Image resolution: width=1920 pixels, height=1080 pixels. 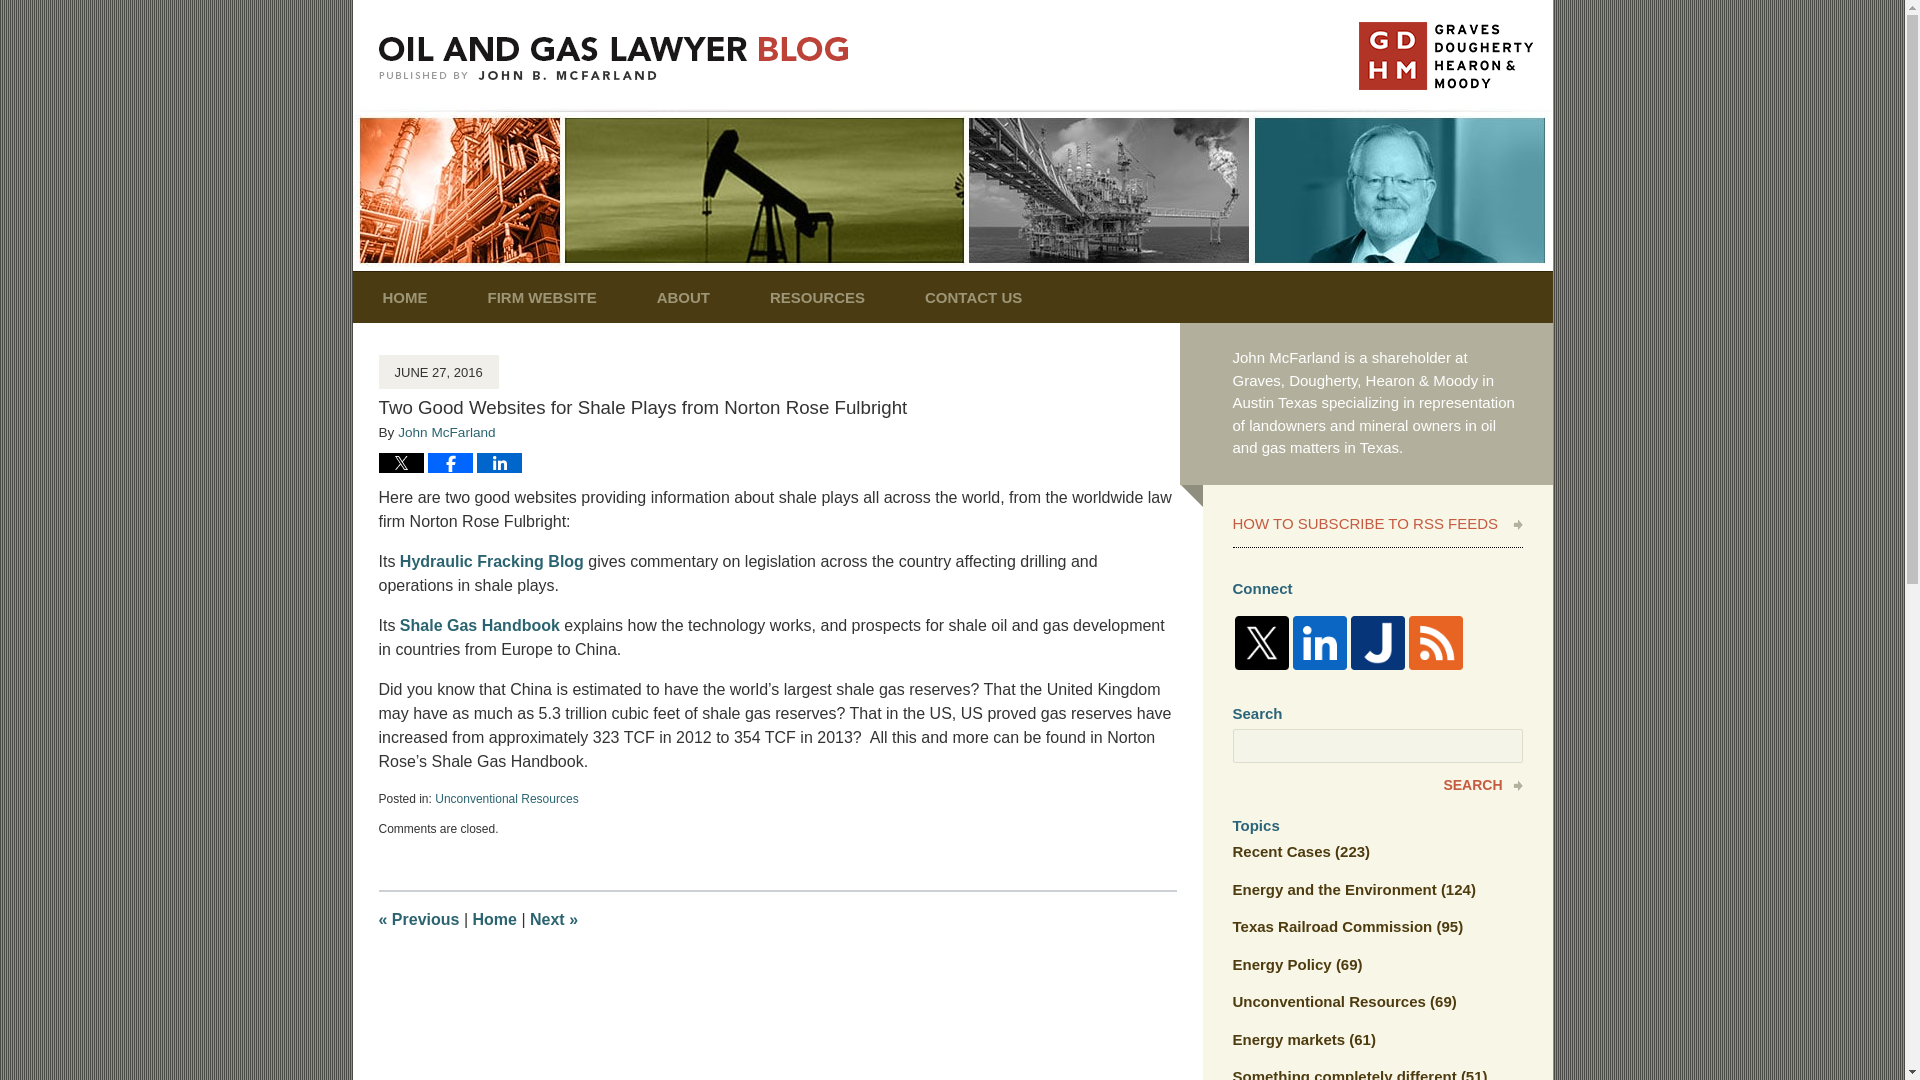 I want to click on Shale Gas Handbook, so click(x=480, y=624).